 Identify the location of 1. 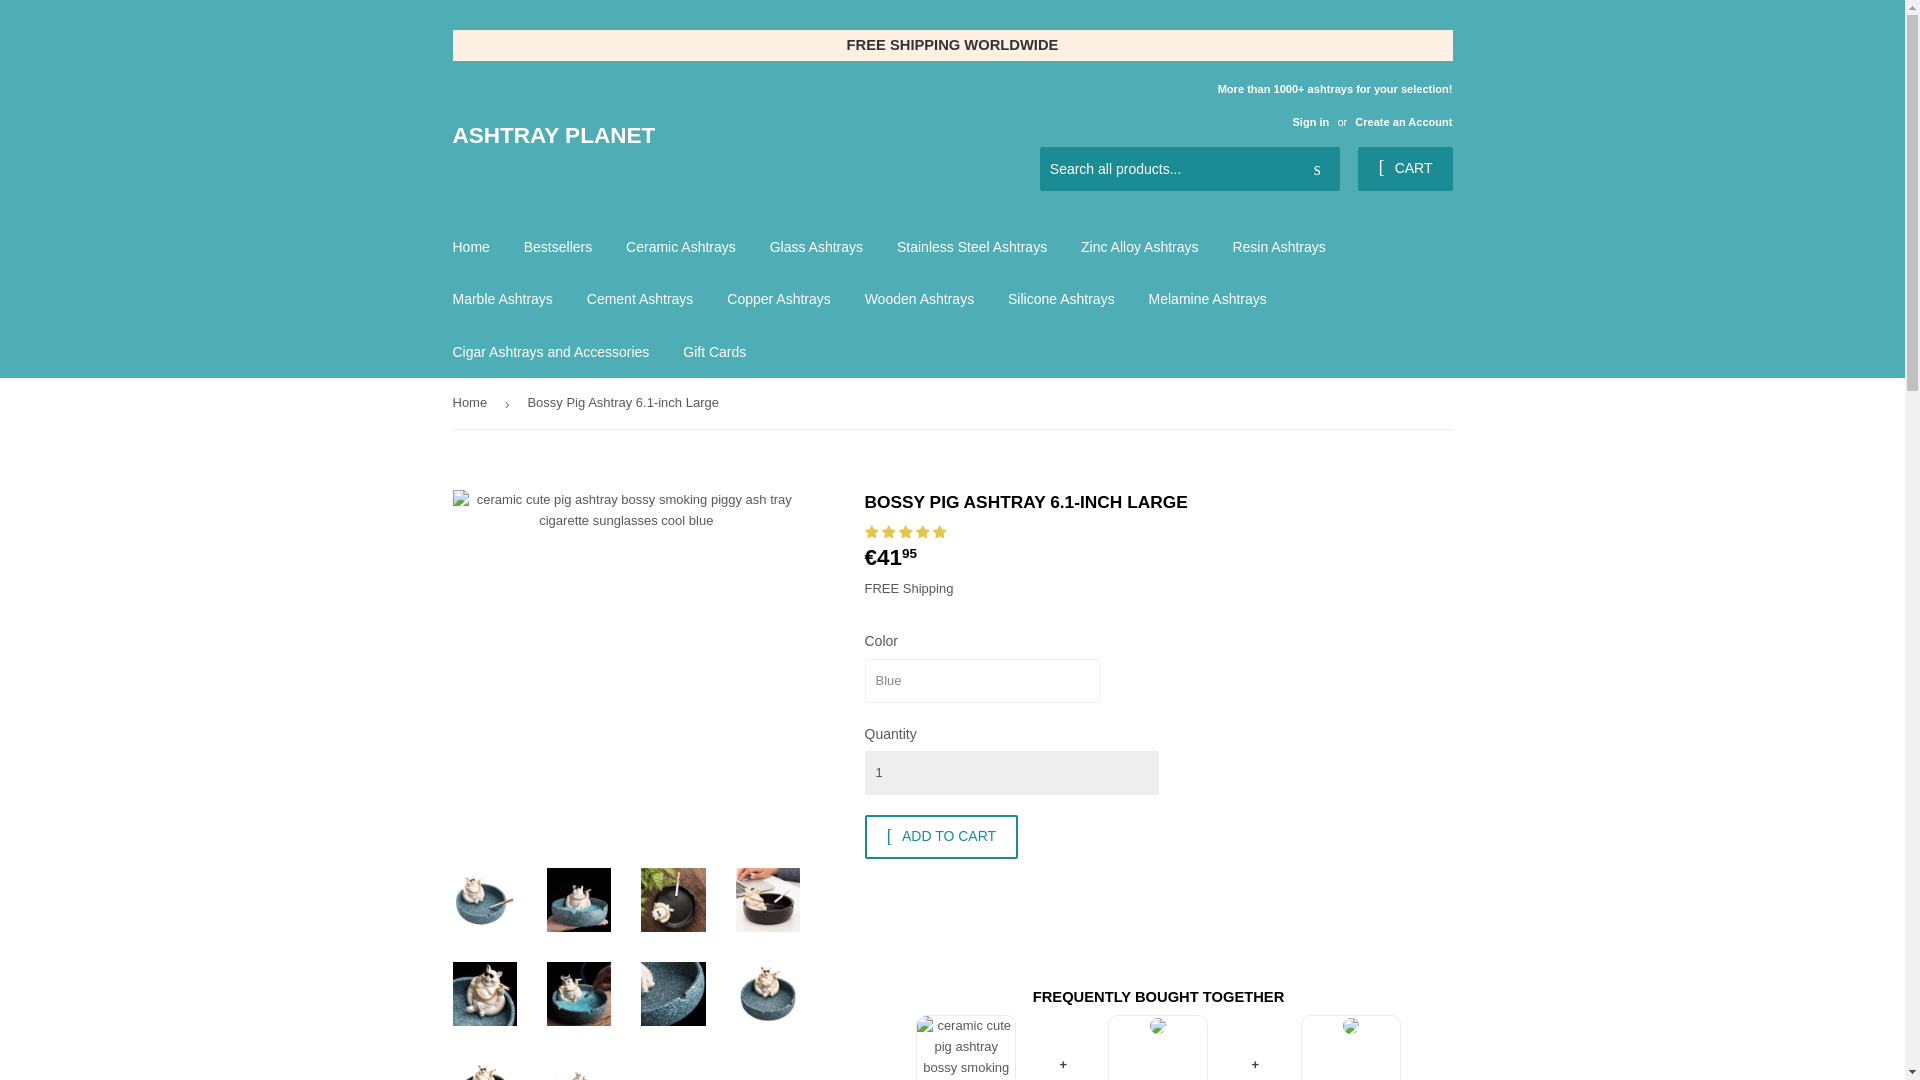
(1010, 772).